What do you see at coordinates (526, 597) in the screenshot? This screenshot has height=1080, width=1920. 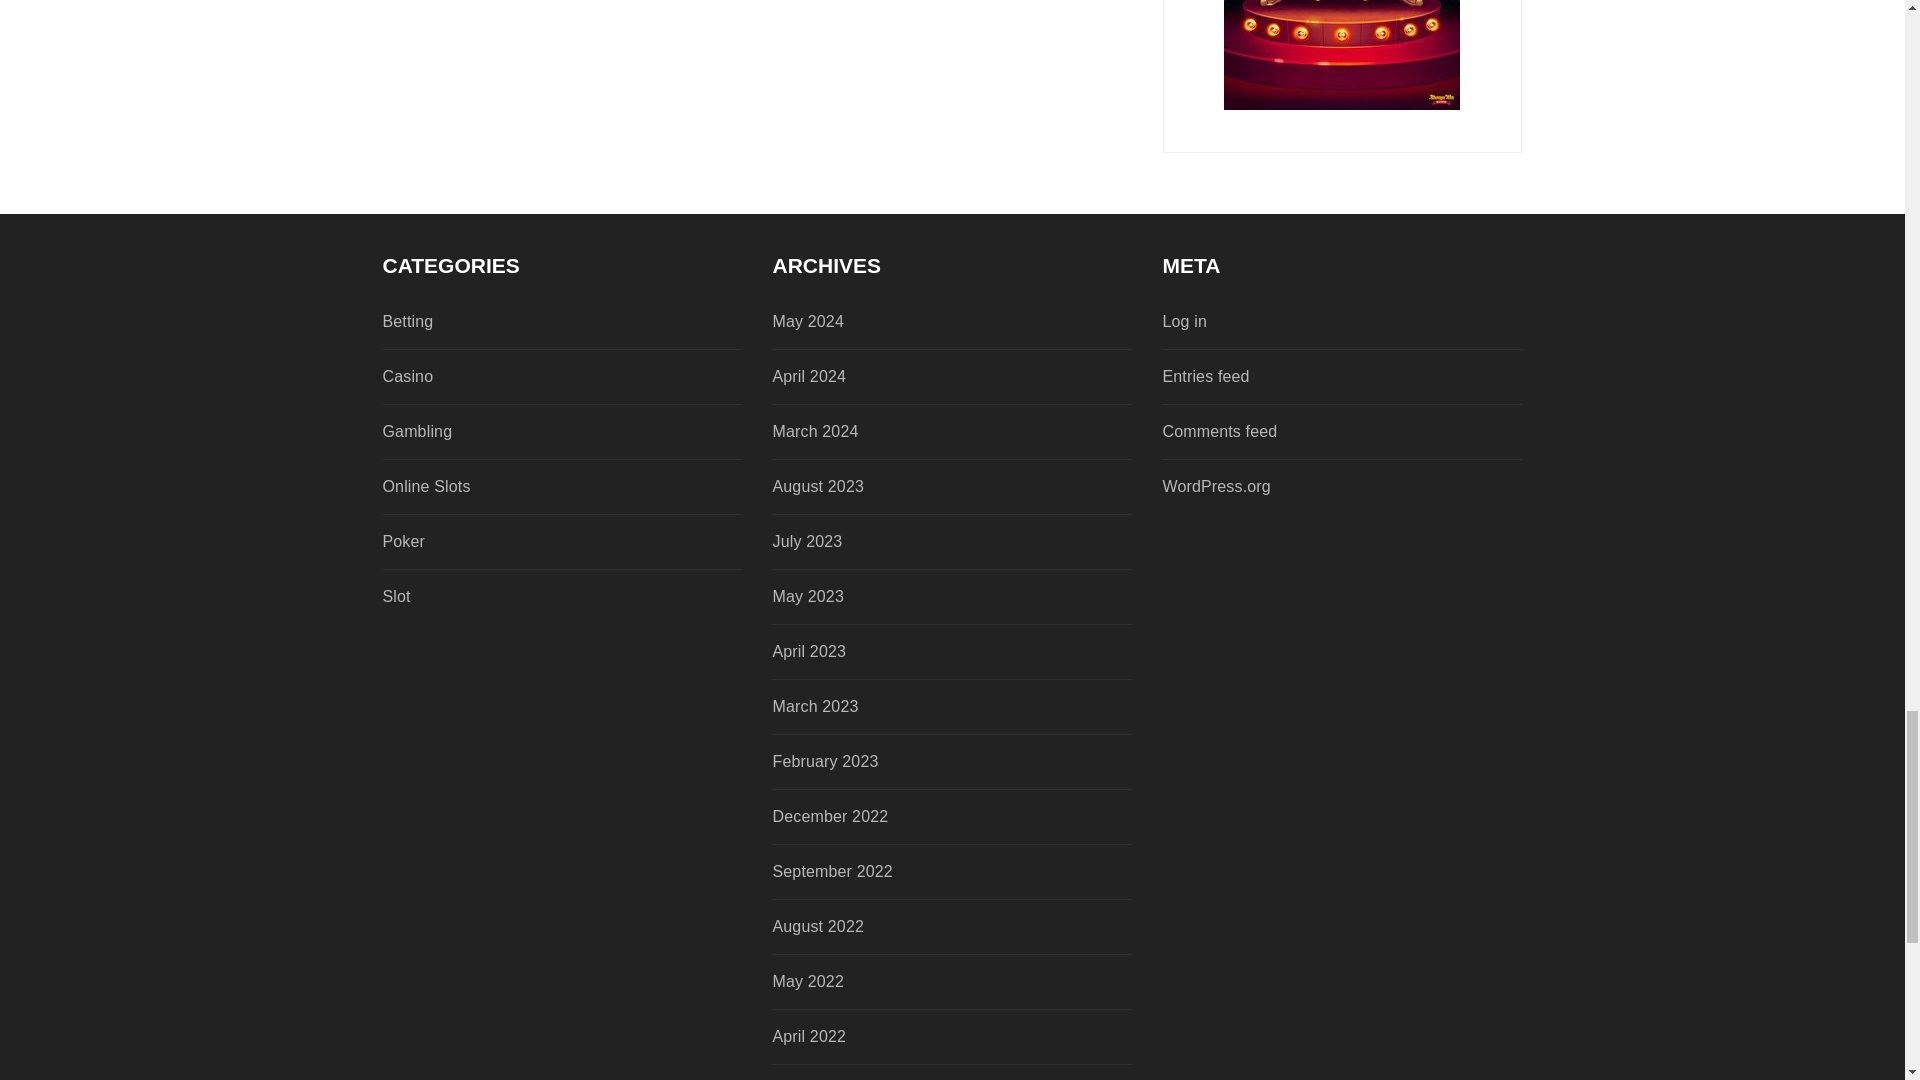 I see `Slot` at bounding box center [526, 597].